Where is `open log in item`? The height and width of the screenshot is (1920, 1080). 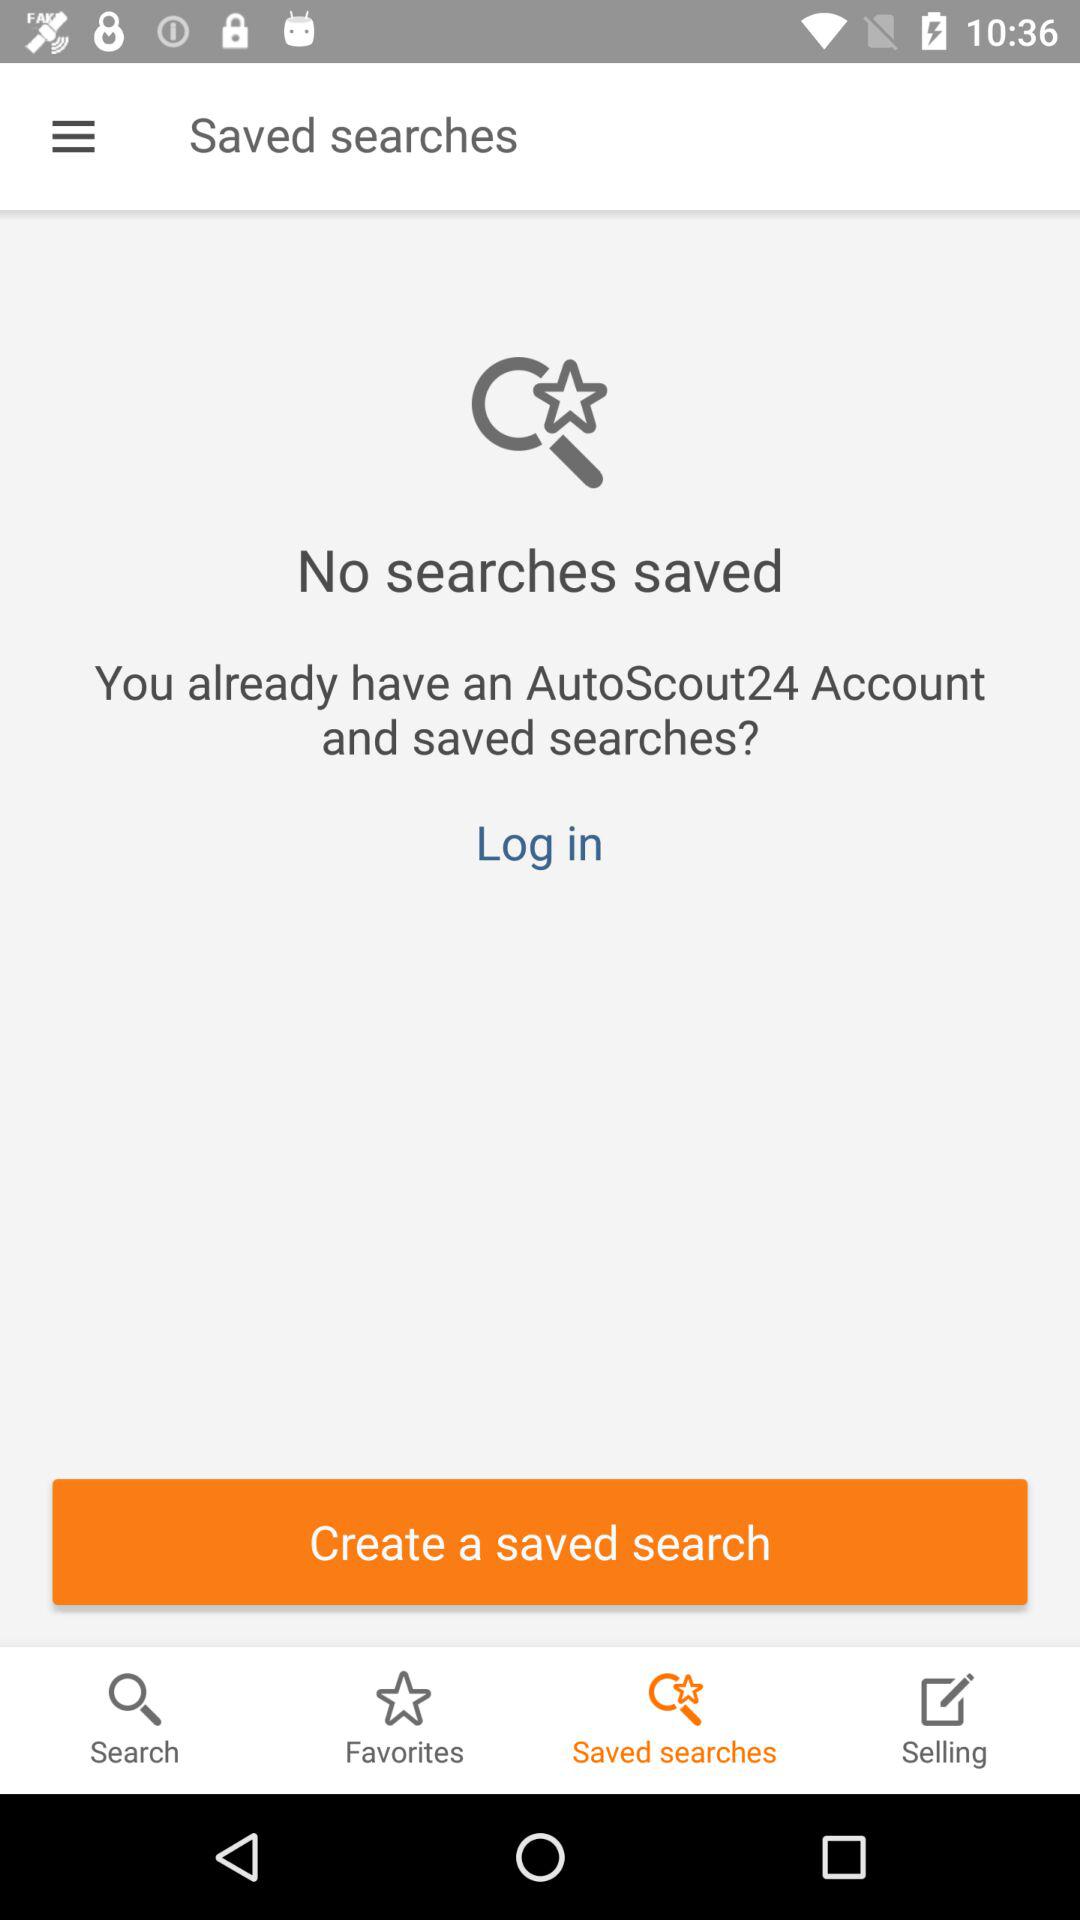 open log in item is located at coordinates (539, 842).